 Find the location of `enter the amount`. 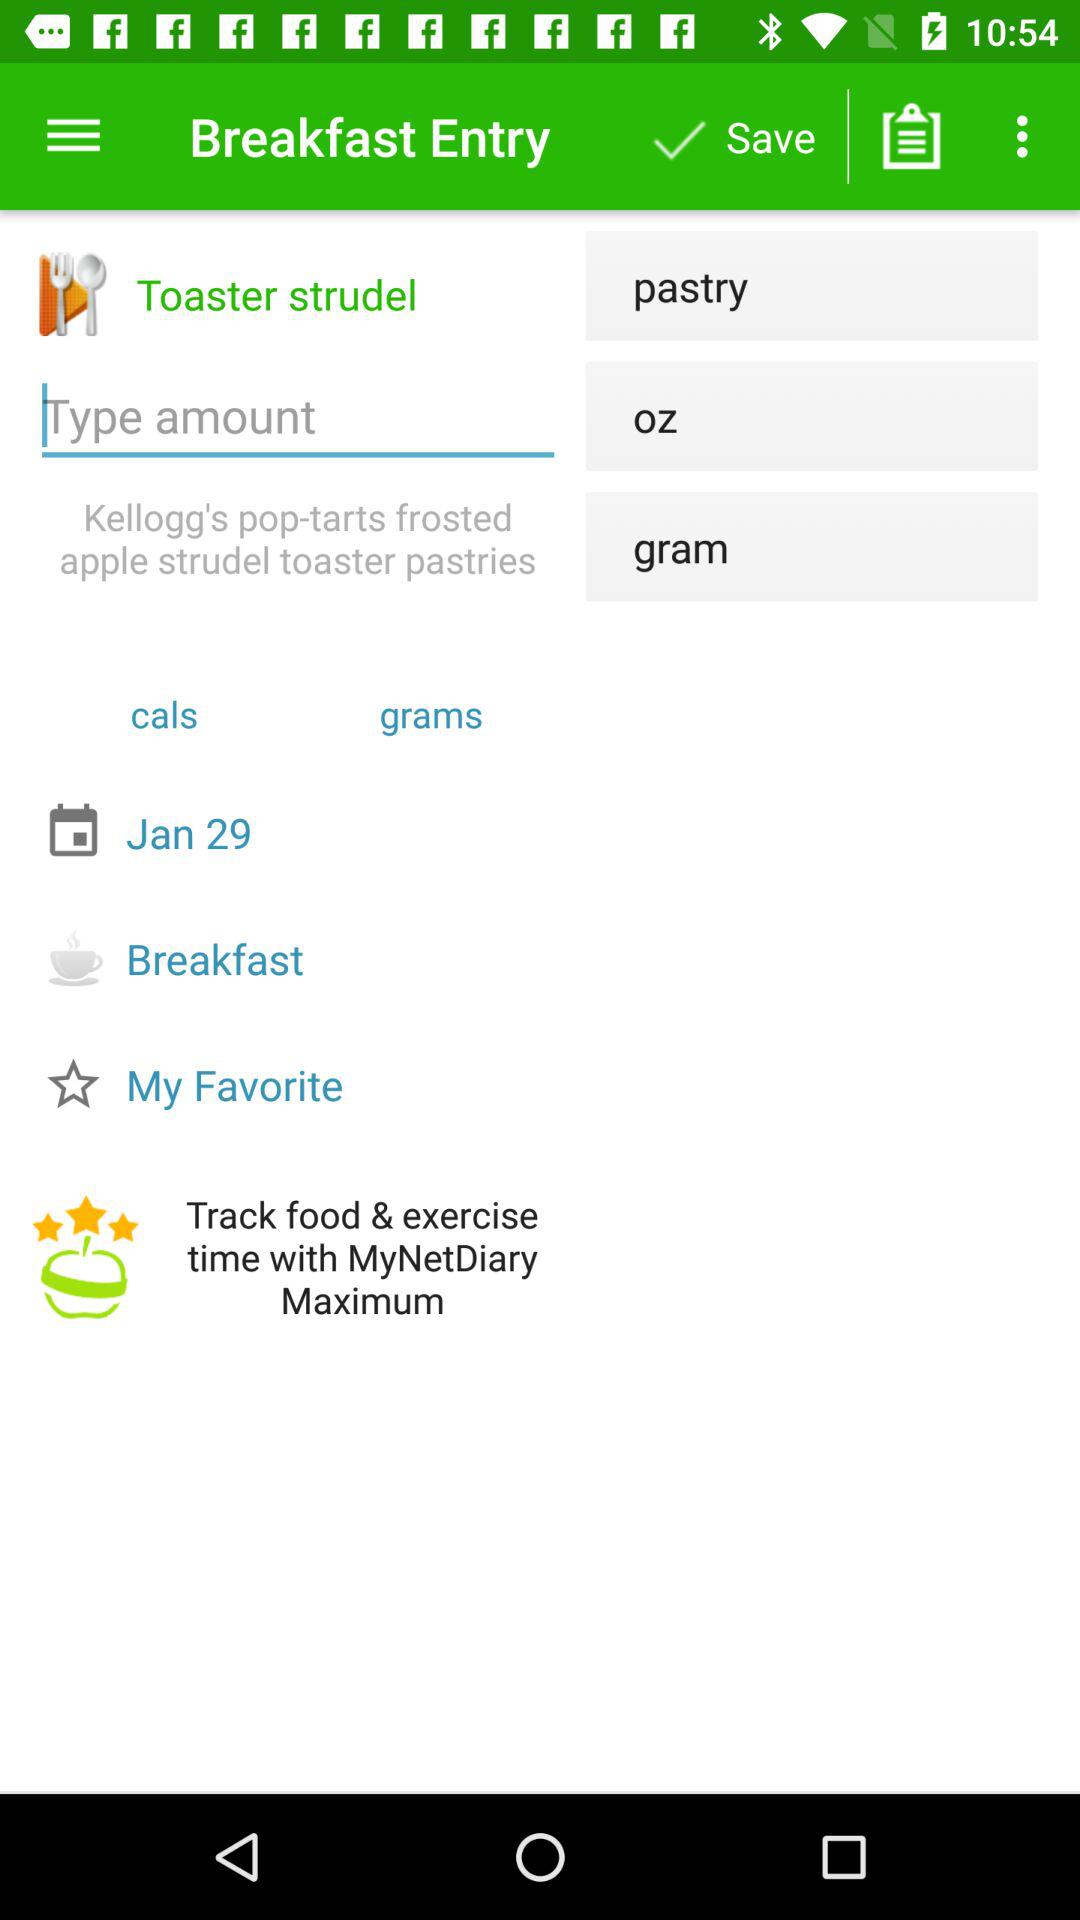

enter the amount is located at coordinates (298, 416).